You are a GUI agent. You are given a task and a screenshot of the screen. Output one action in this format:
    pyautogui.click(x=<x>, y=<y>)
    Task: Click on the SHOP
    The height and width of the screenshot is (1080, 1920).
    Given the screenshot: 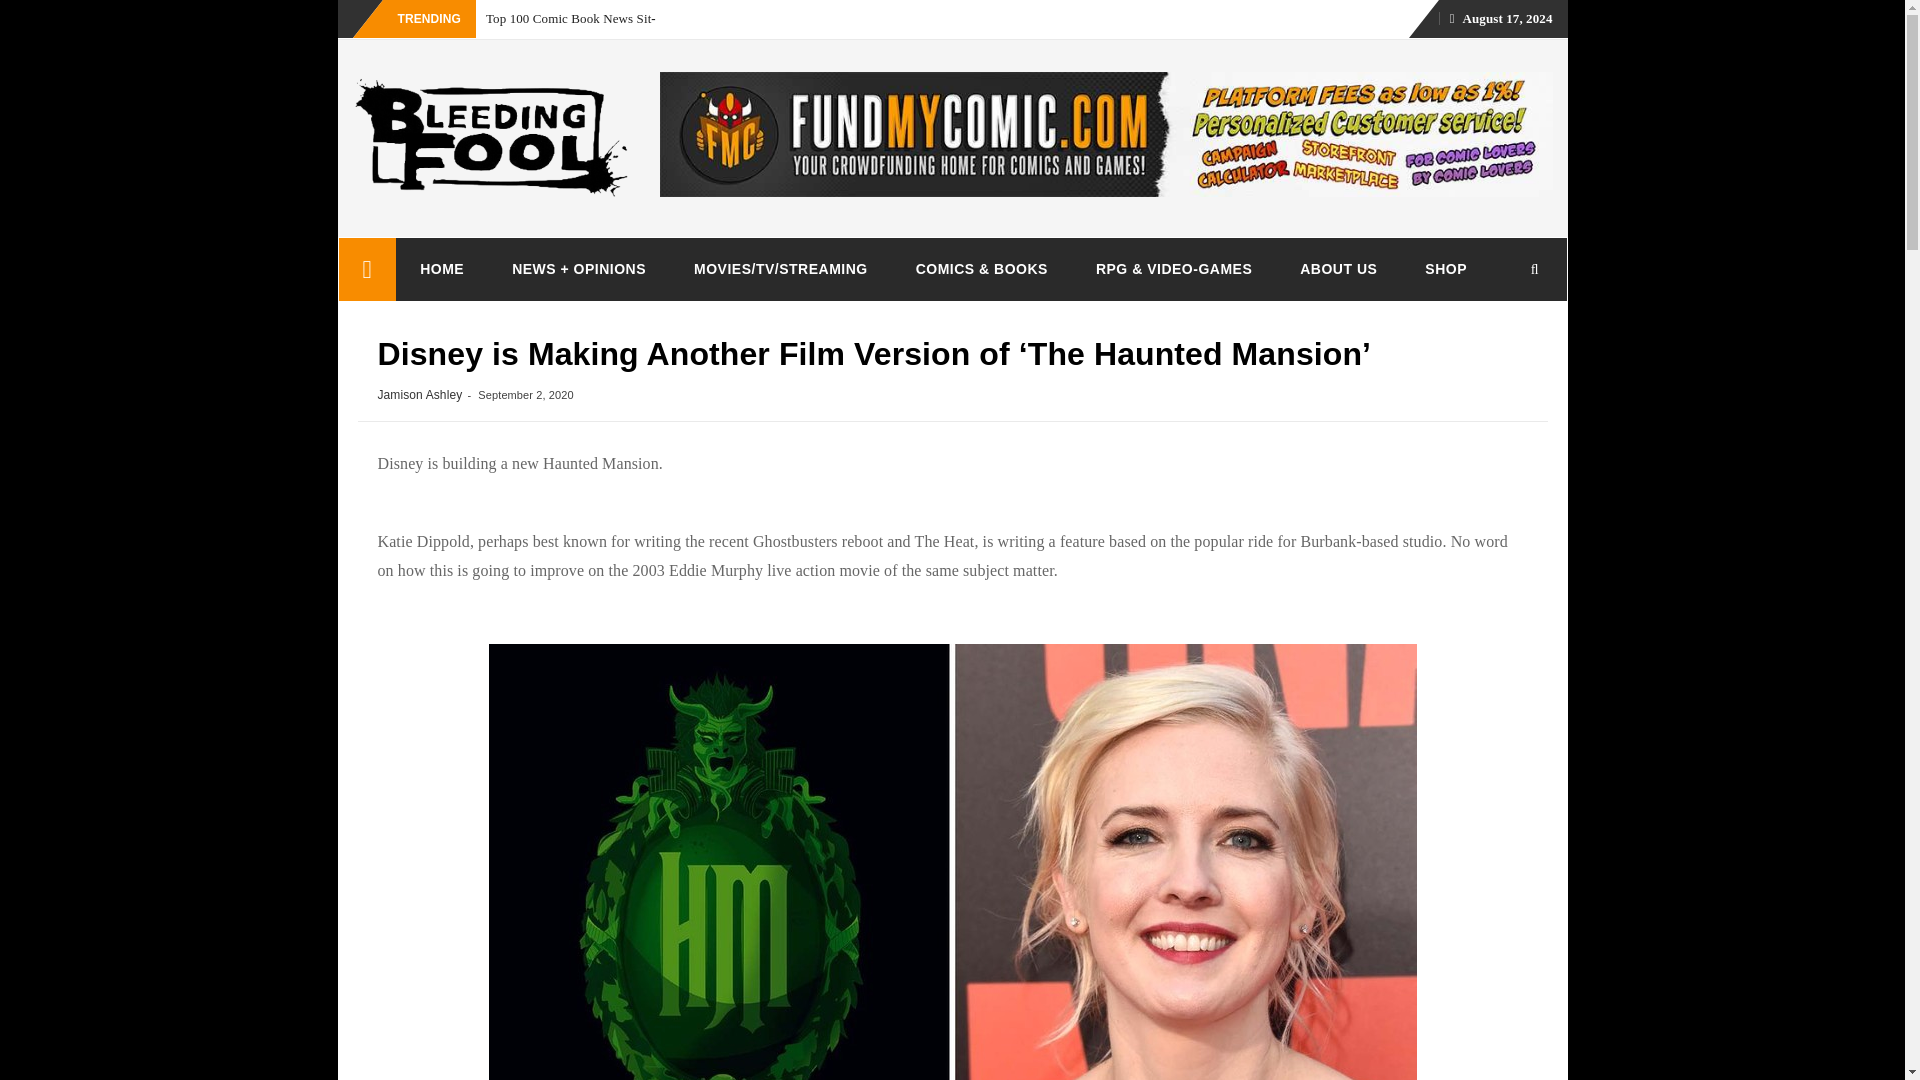 What is the action you would take?
    pyautogui.click(x=1446, y=268)
    